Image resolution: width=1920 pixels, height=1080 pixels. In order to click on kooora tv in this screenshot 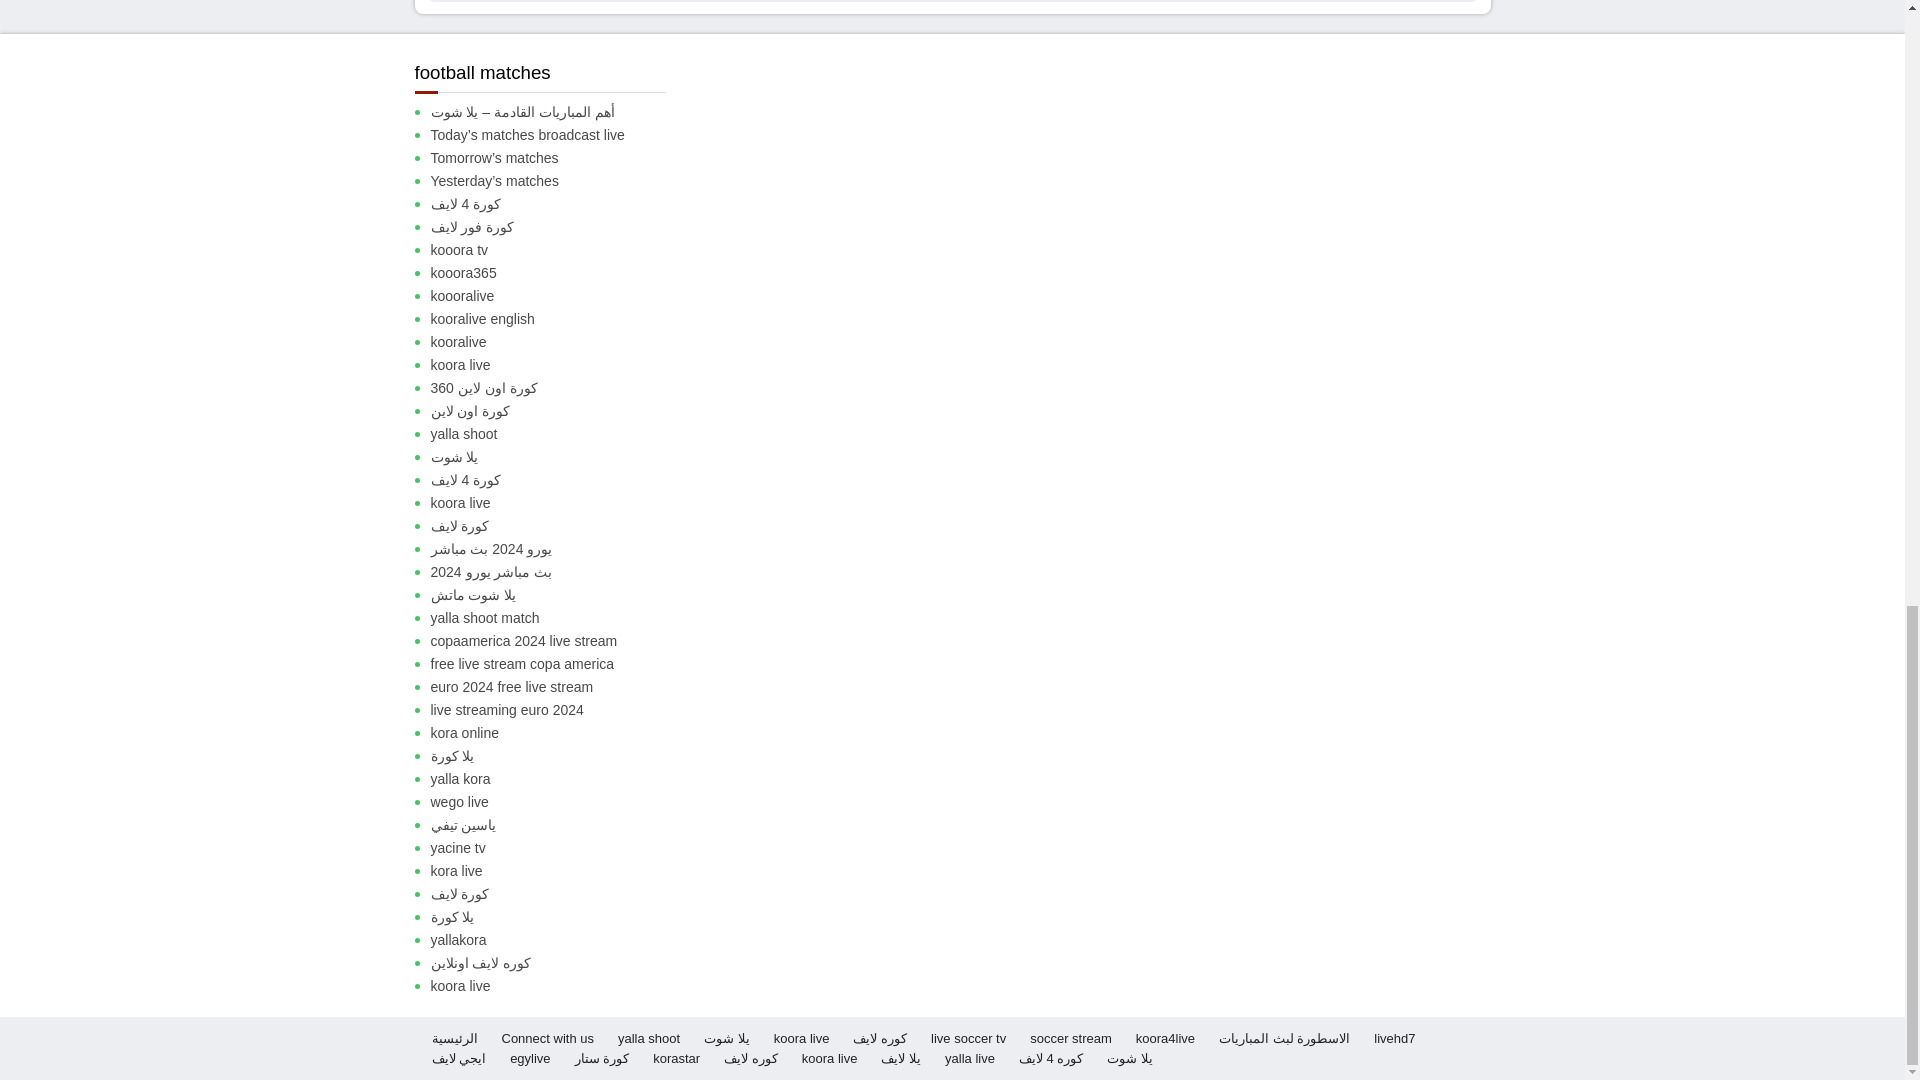, I will do `click(556, 250)`.